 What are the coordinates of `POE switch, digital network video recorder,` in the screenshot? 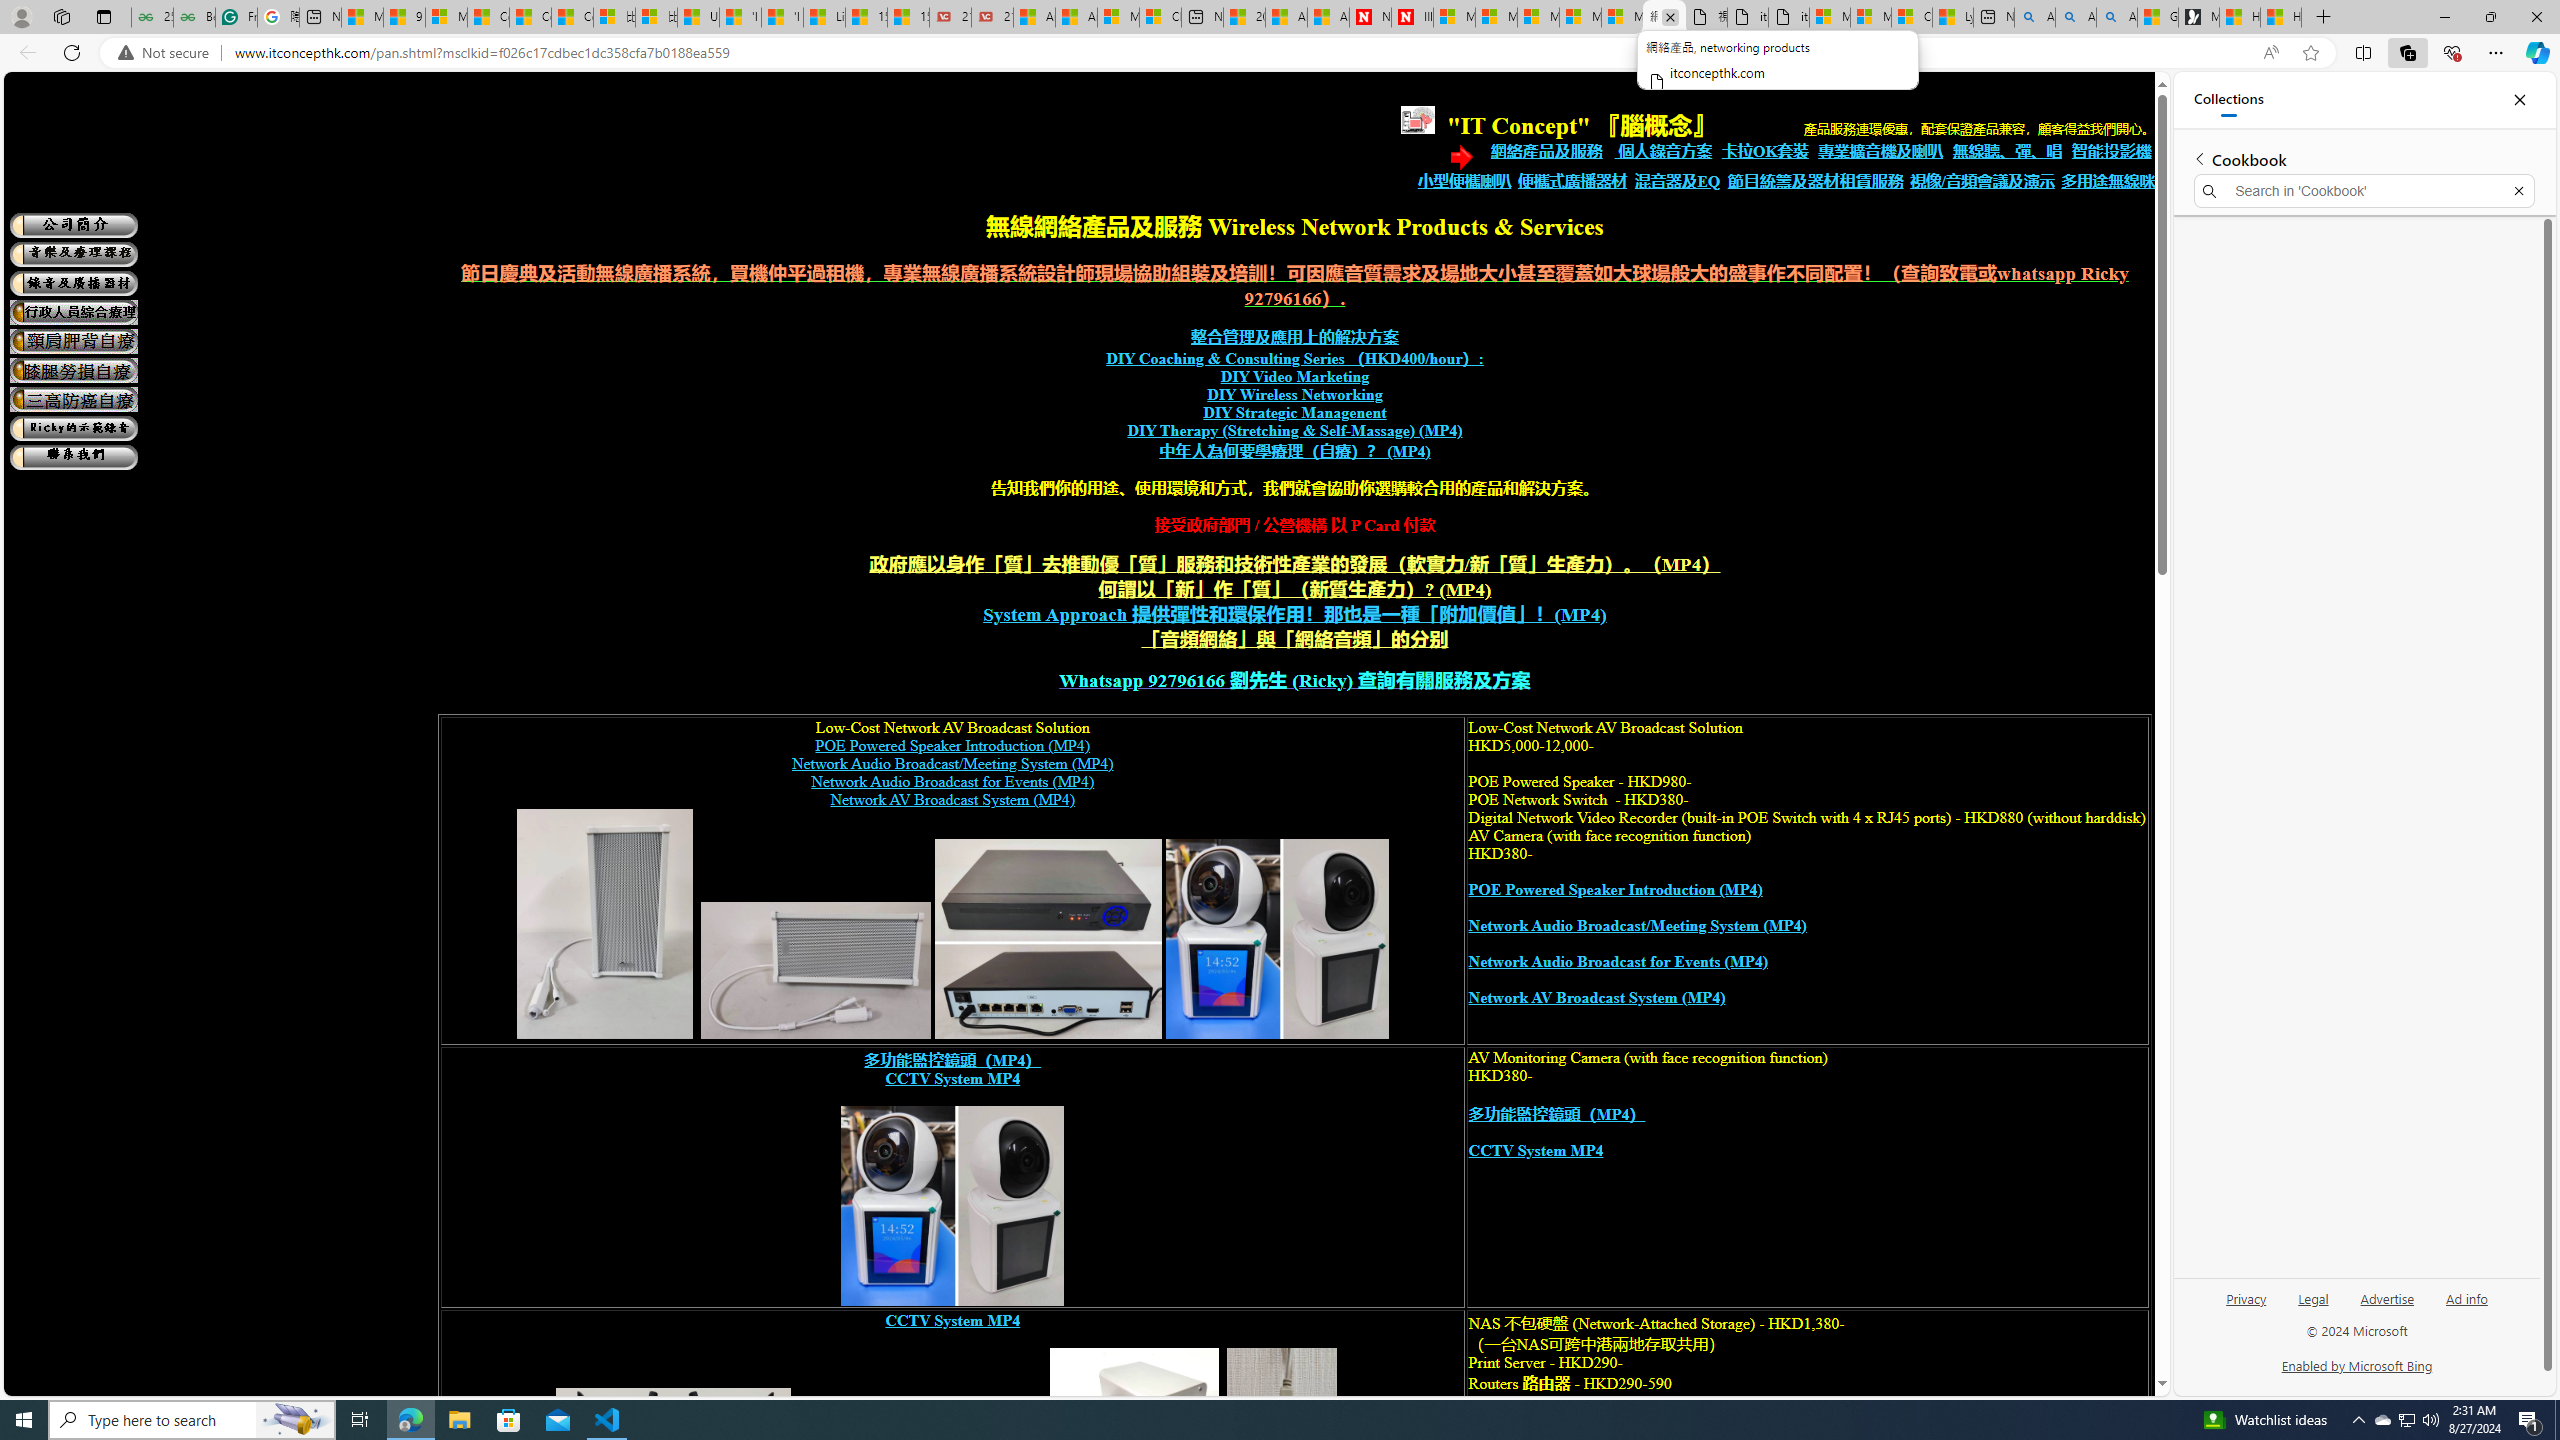 It's located at (1048, 939).